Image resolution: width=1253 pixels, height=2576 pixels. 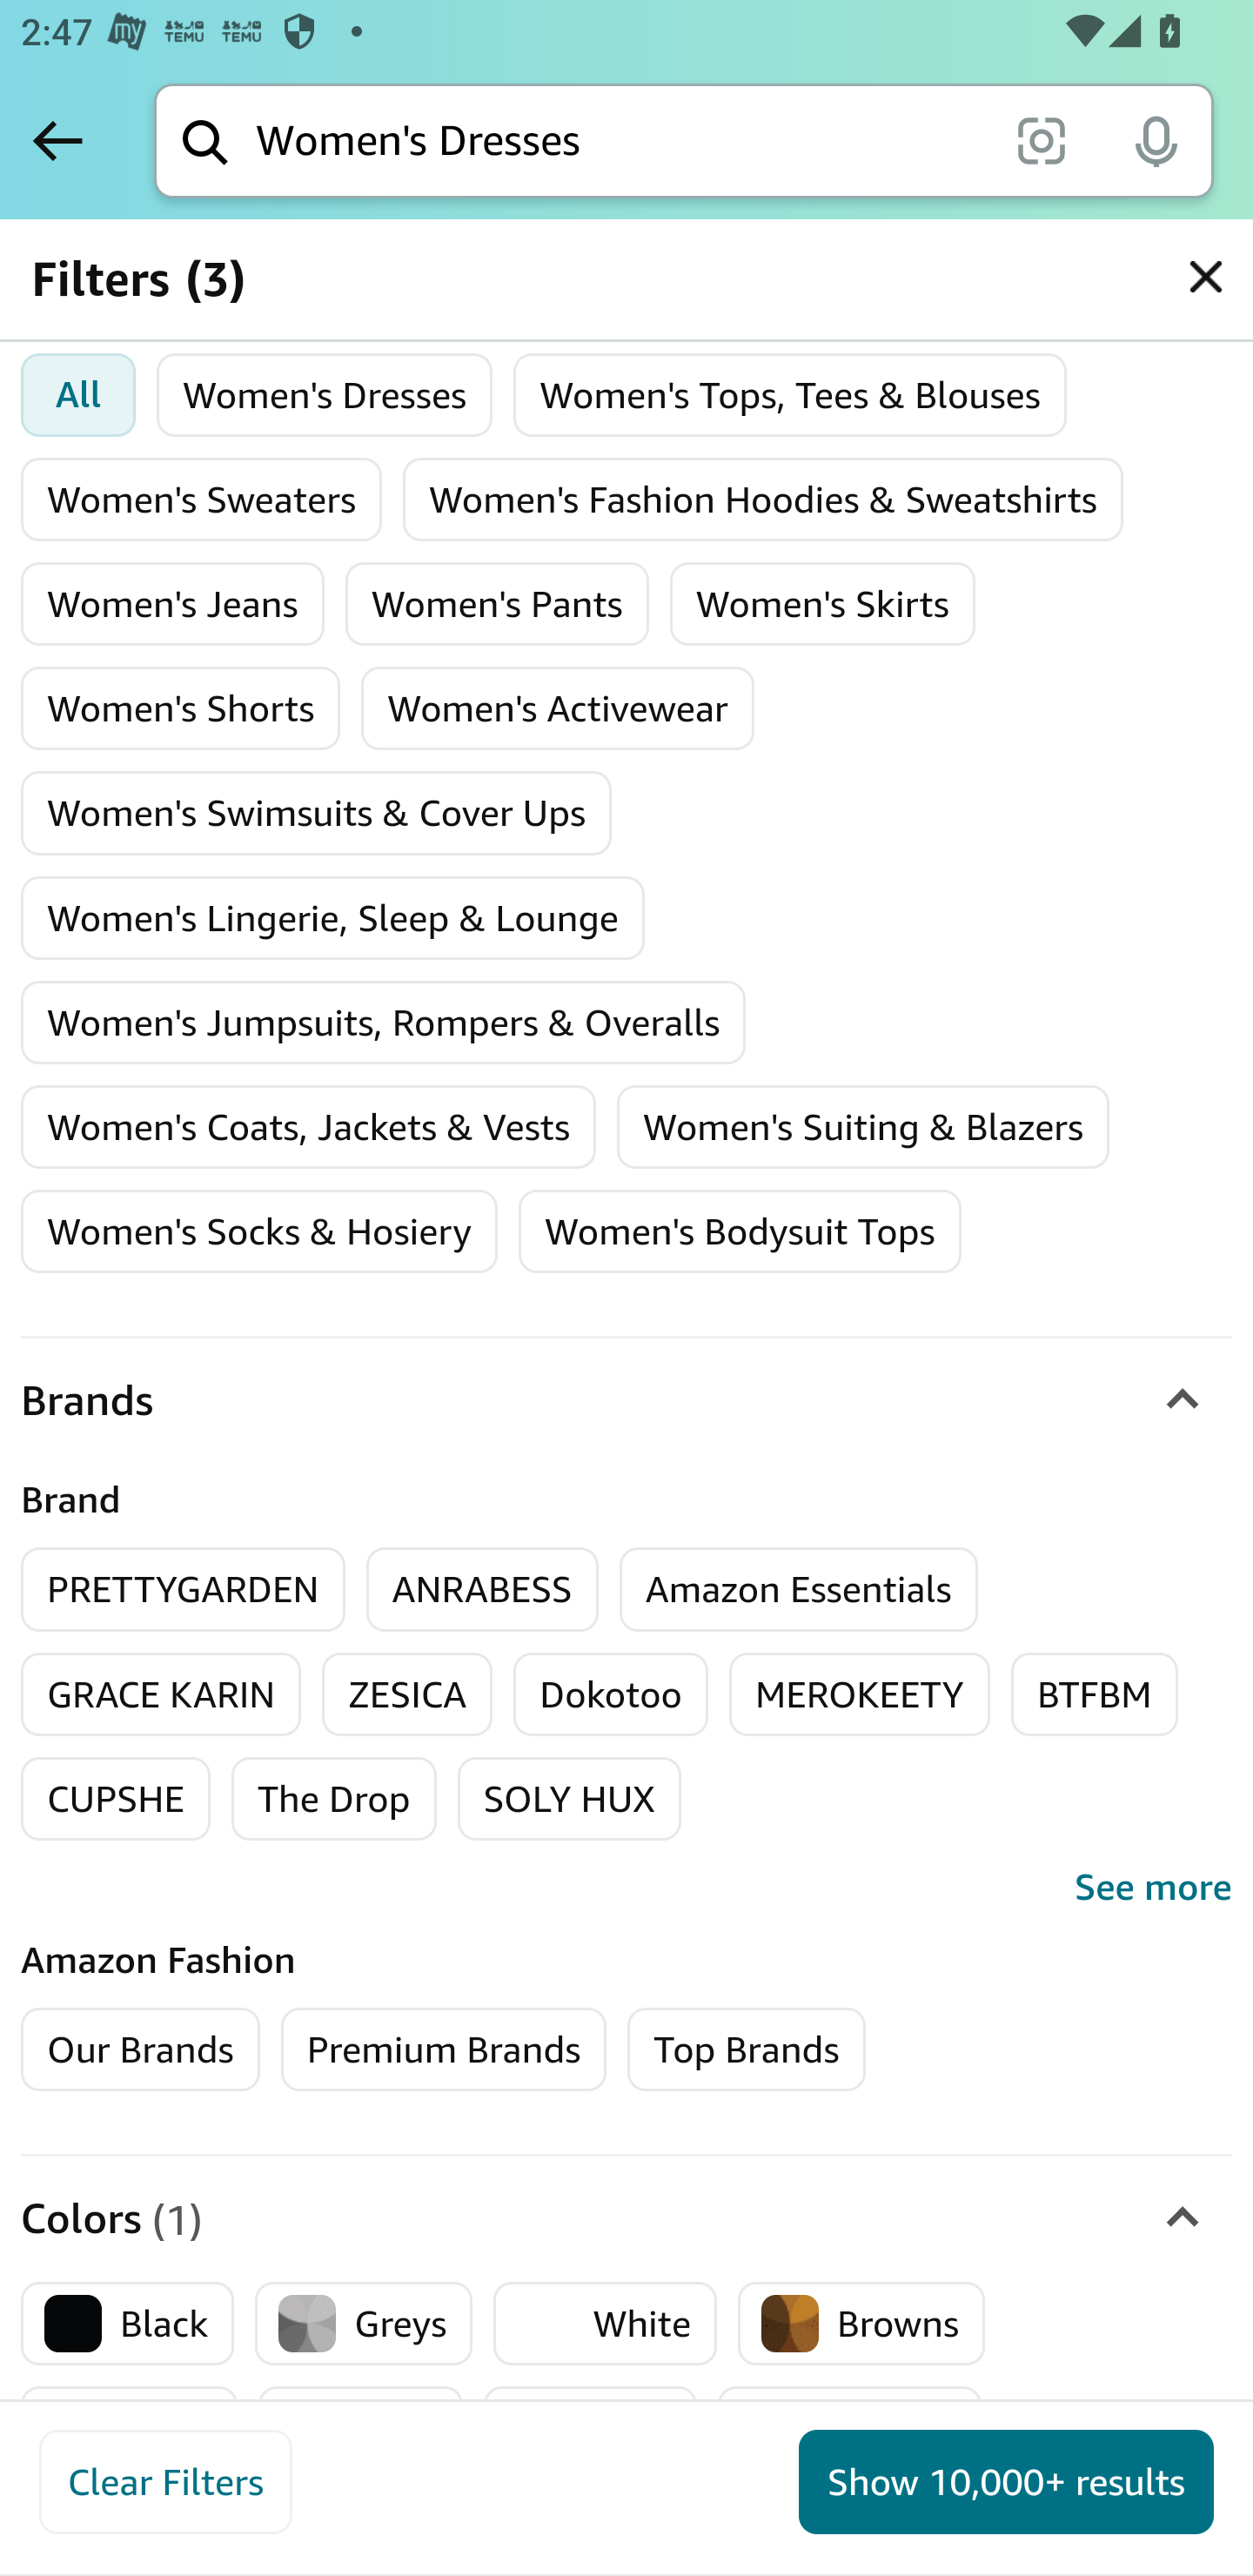 What do you see at coordinates (162, 1694) in the screenshot?
I see `GRACE KARIN` at bounding box center [162, 1694].